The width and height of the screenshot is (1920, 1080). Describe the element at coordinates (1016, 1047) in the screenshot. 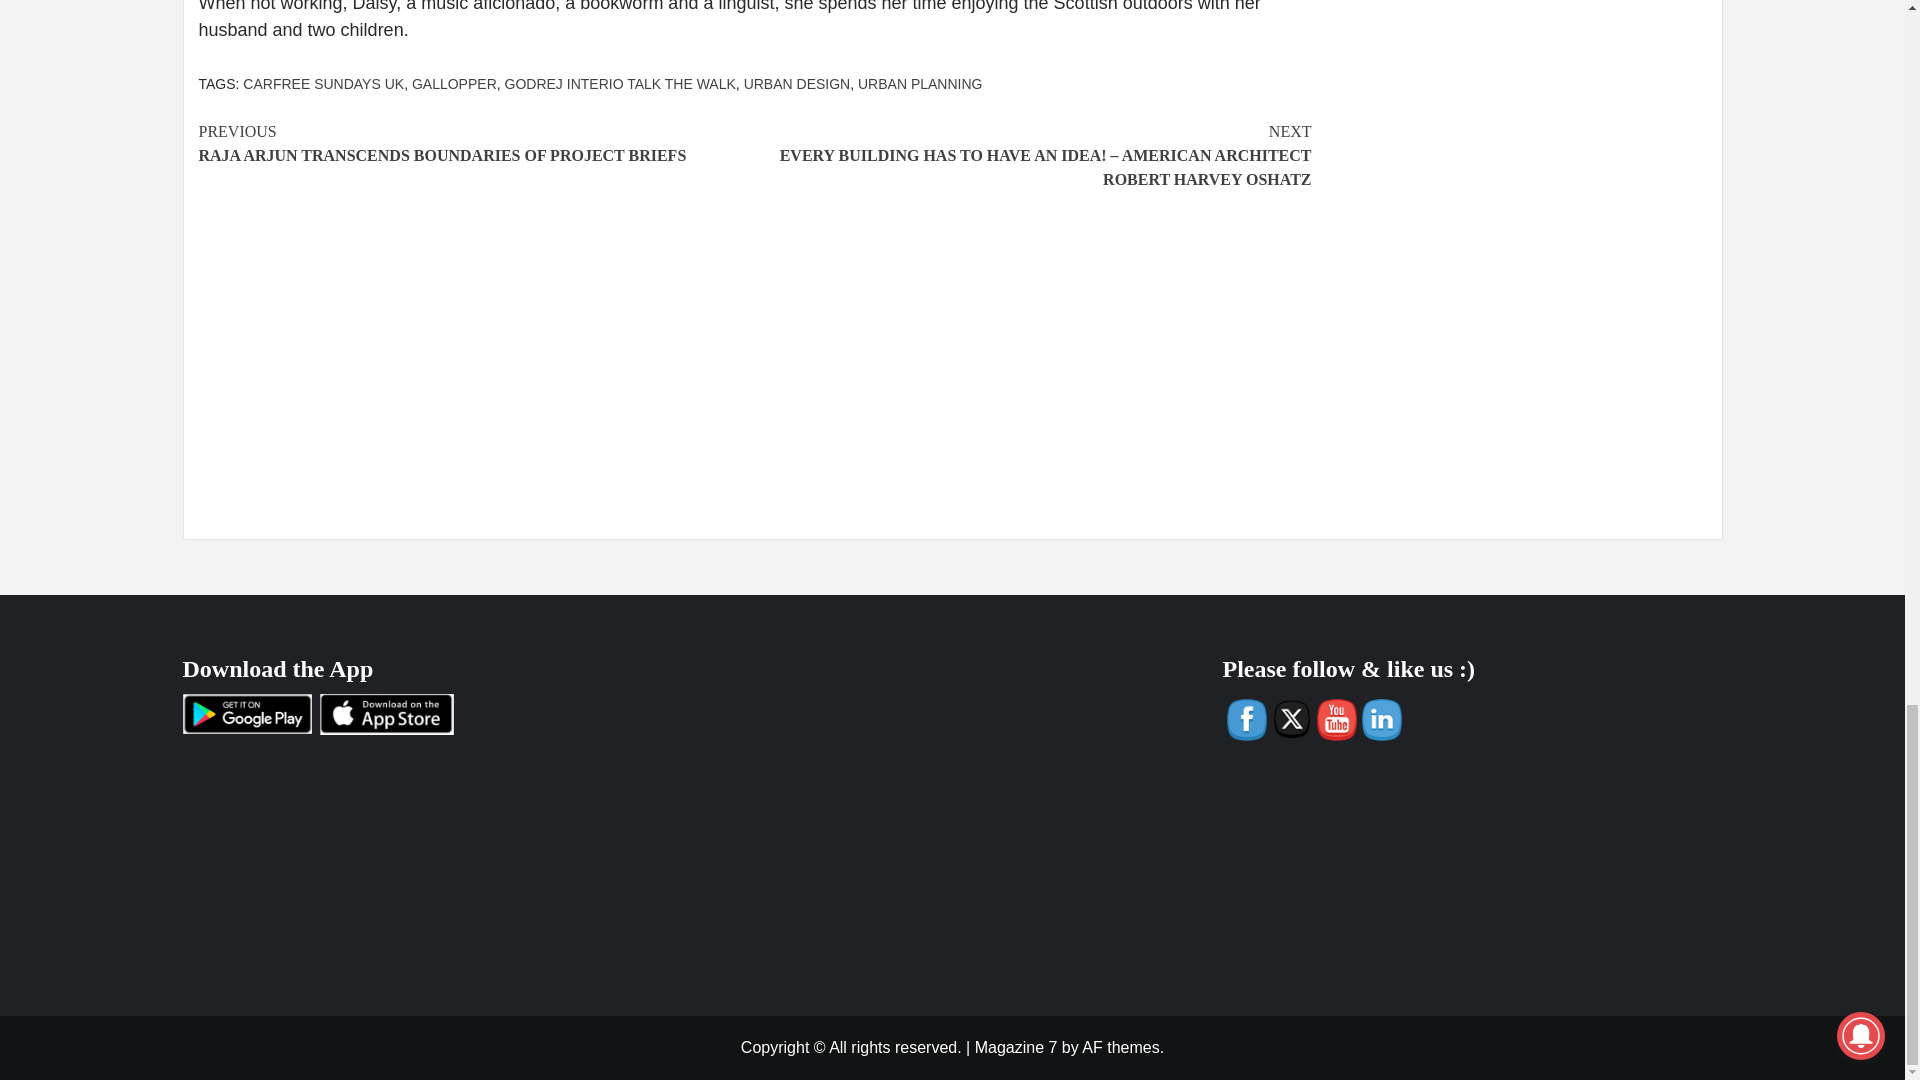

I see `LinkedIn` at that location.